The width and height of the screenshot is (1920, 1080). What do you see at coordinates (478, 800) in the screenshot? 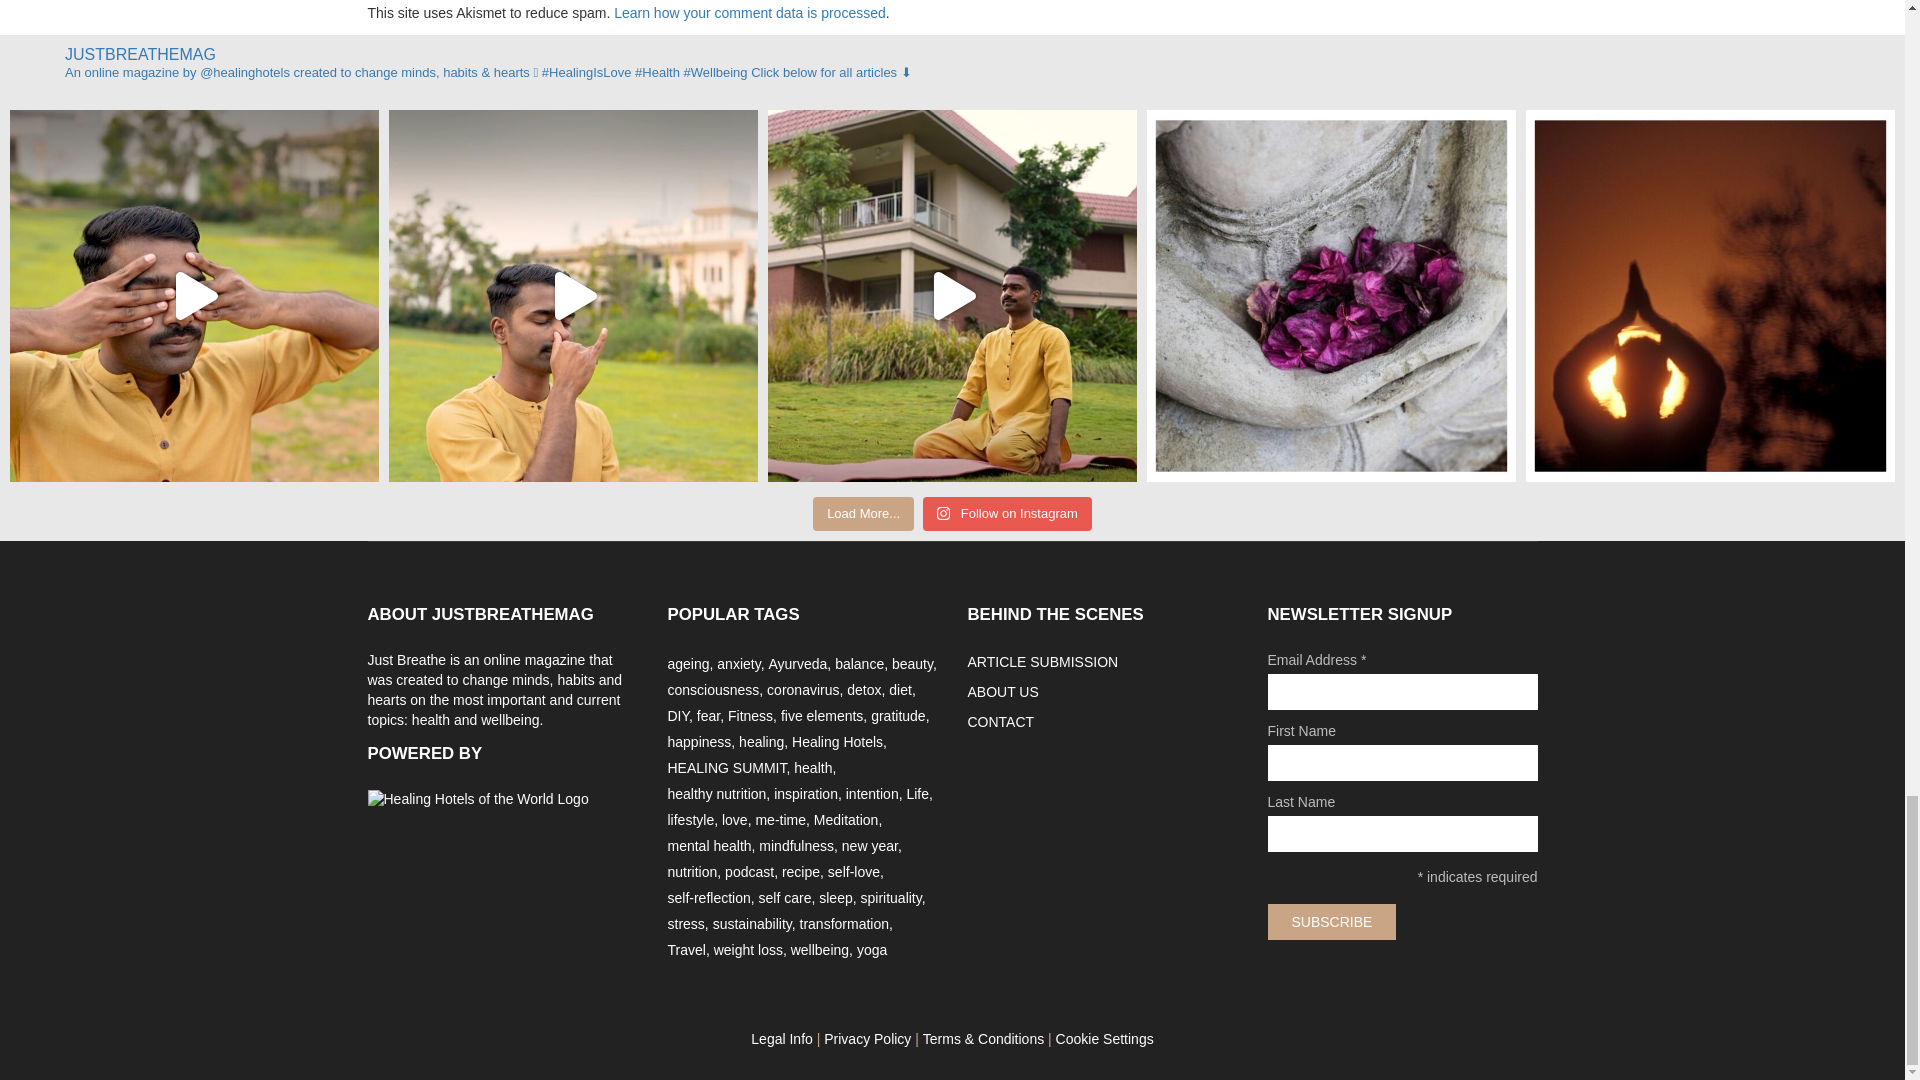
I see `Visit healinghotelsoftheworld.com now !` at bounding box center [478, 800].